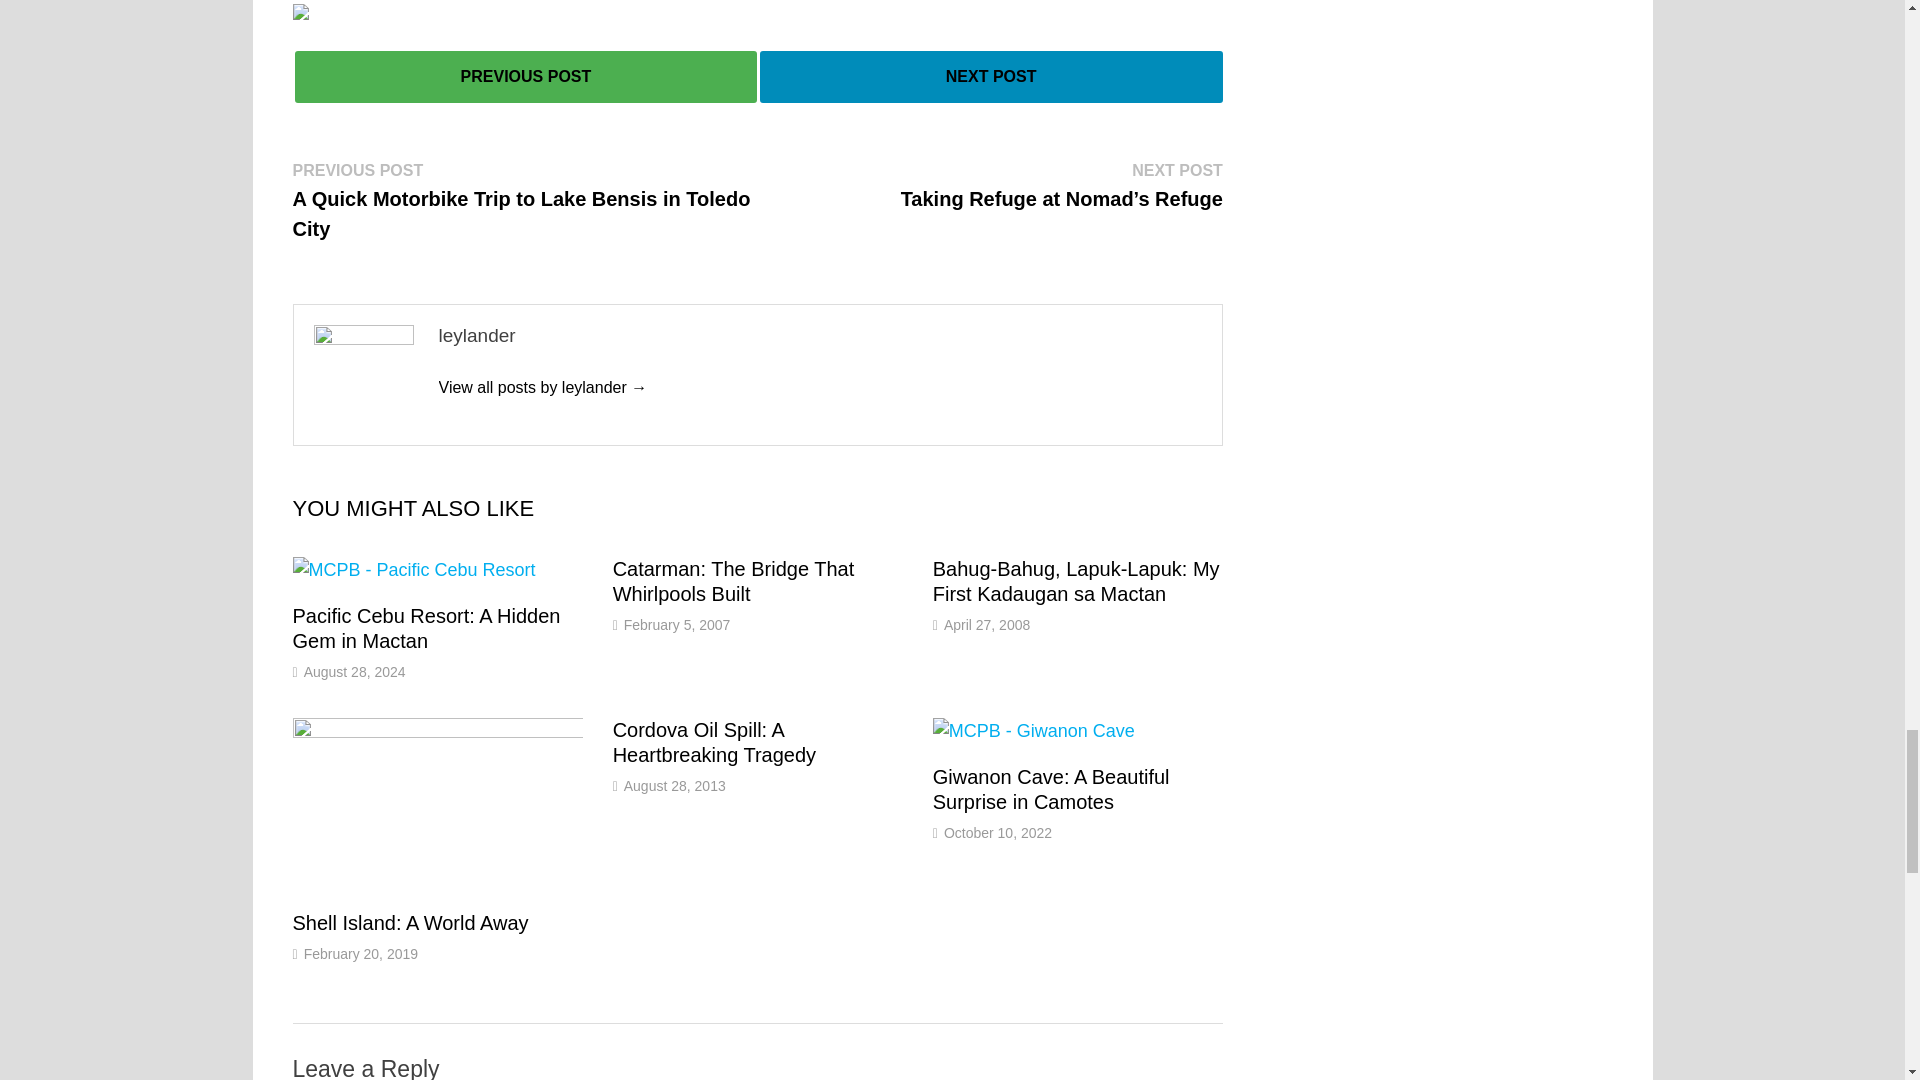 This screenshot has width=1920, height=1080. What do you see at coordinates (1076, 581) in the screenshot?
I see `Bahug-Bahug, Lapuk-Lapuk: My First Kadaugan sa Mactan` at bounding box center [1076, 581].